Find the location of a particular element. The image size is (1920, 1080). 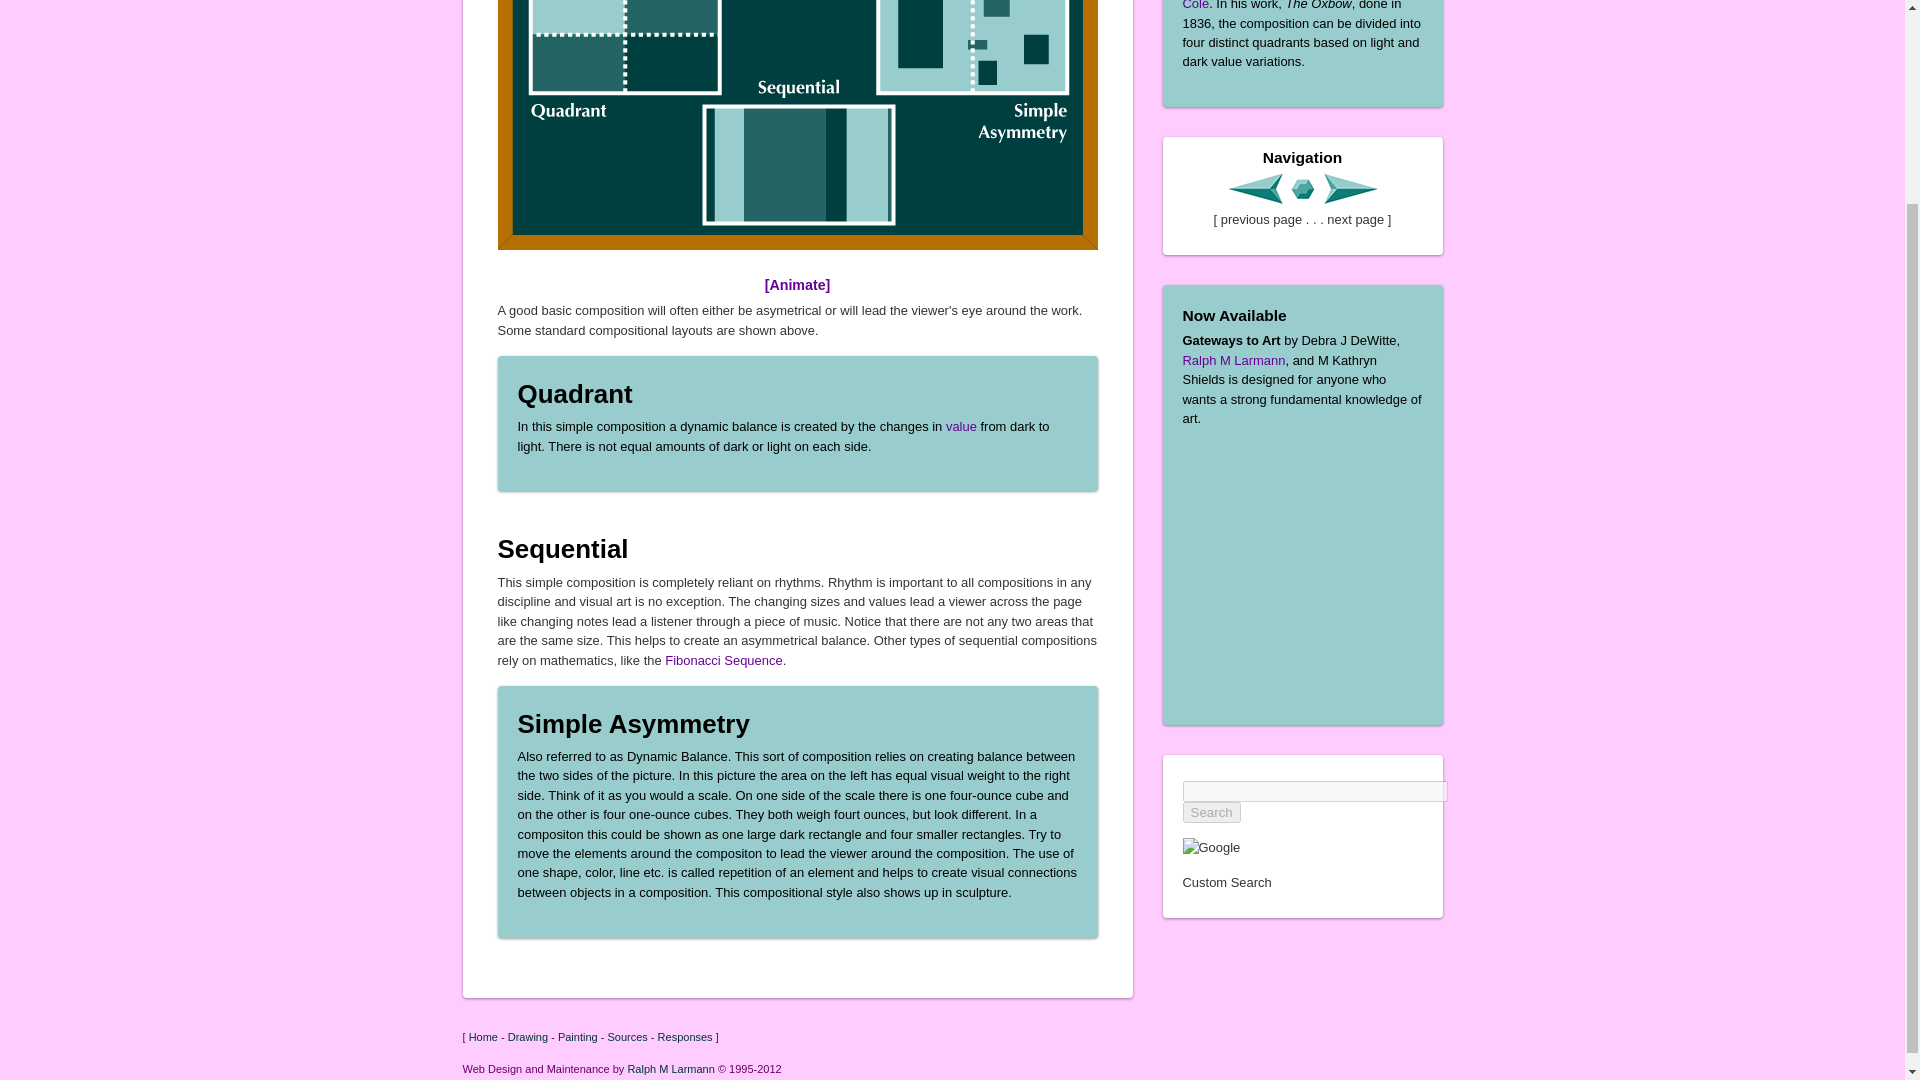

Quadrant is located at coordinates (576, 394).